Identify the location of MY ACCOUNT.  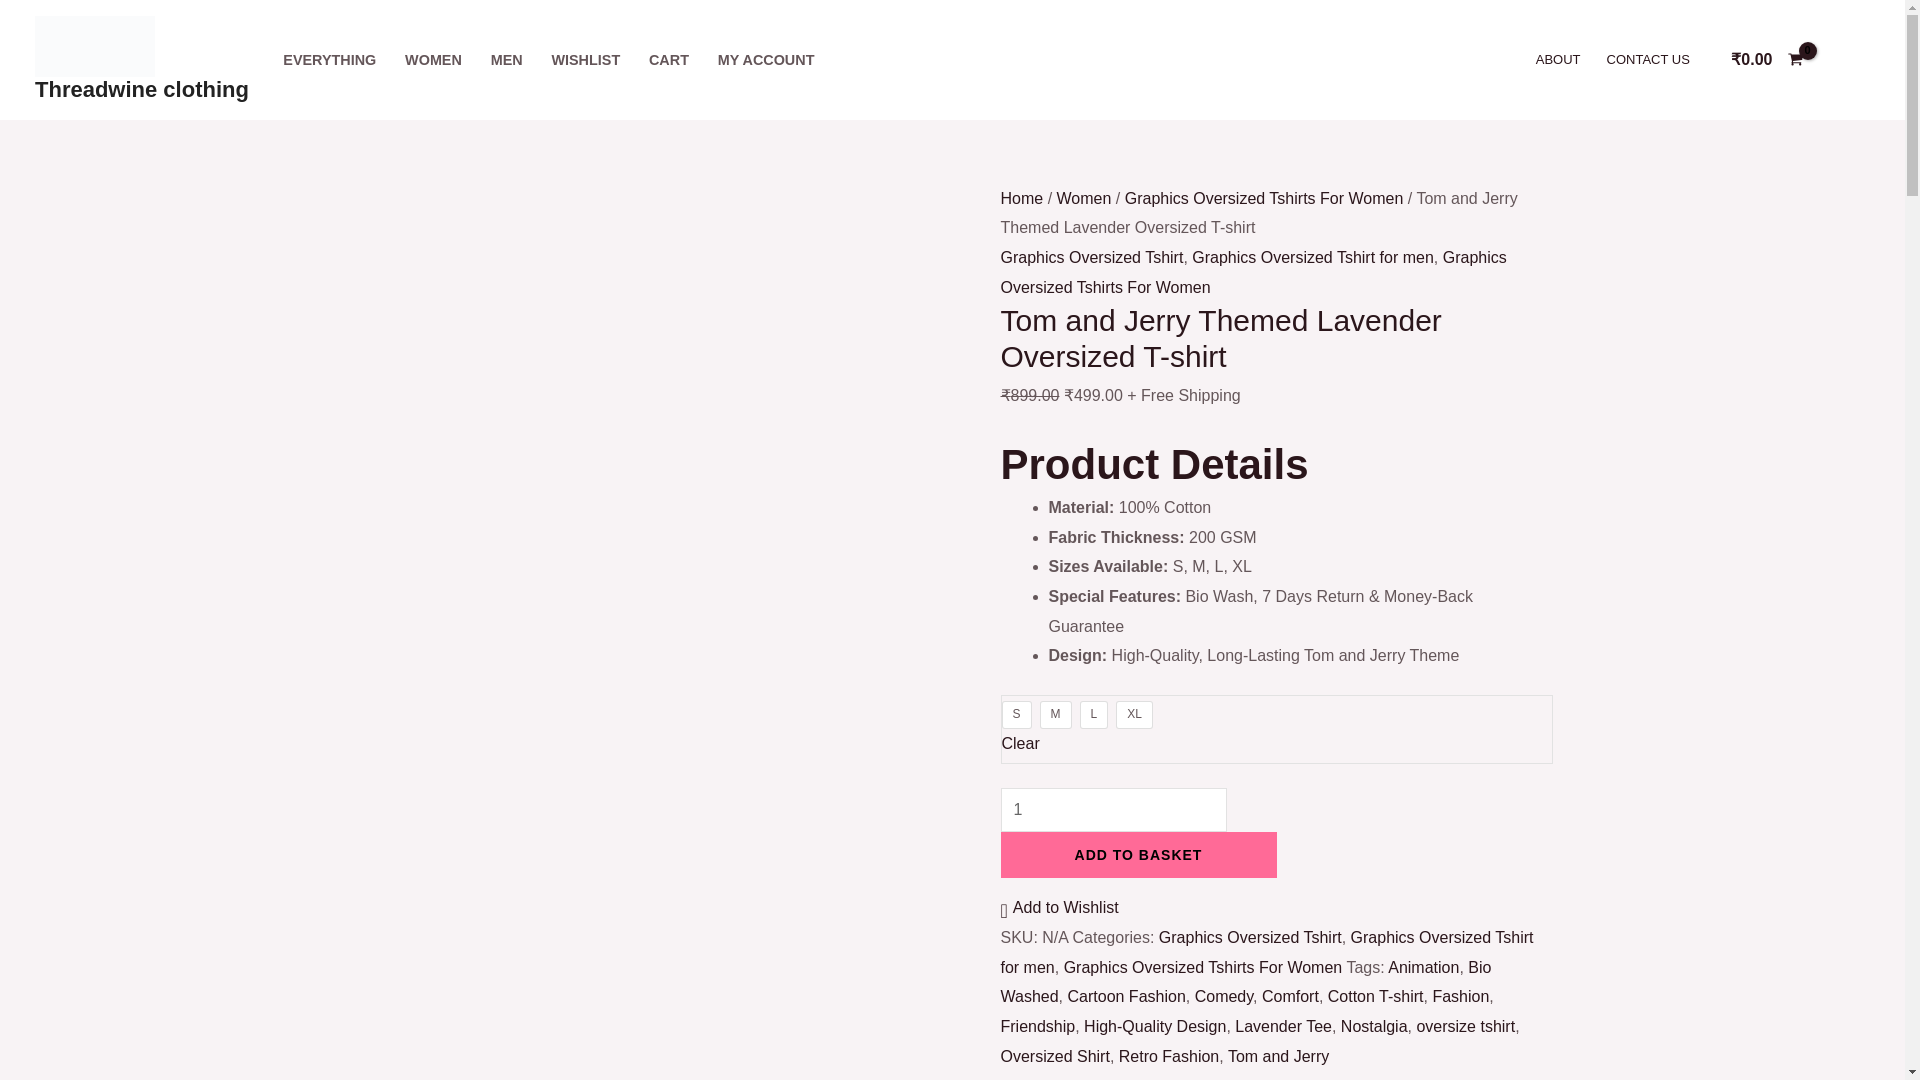
(766, 60).